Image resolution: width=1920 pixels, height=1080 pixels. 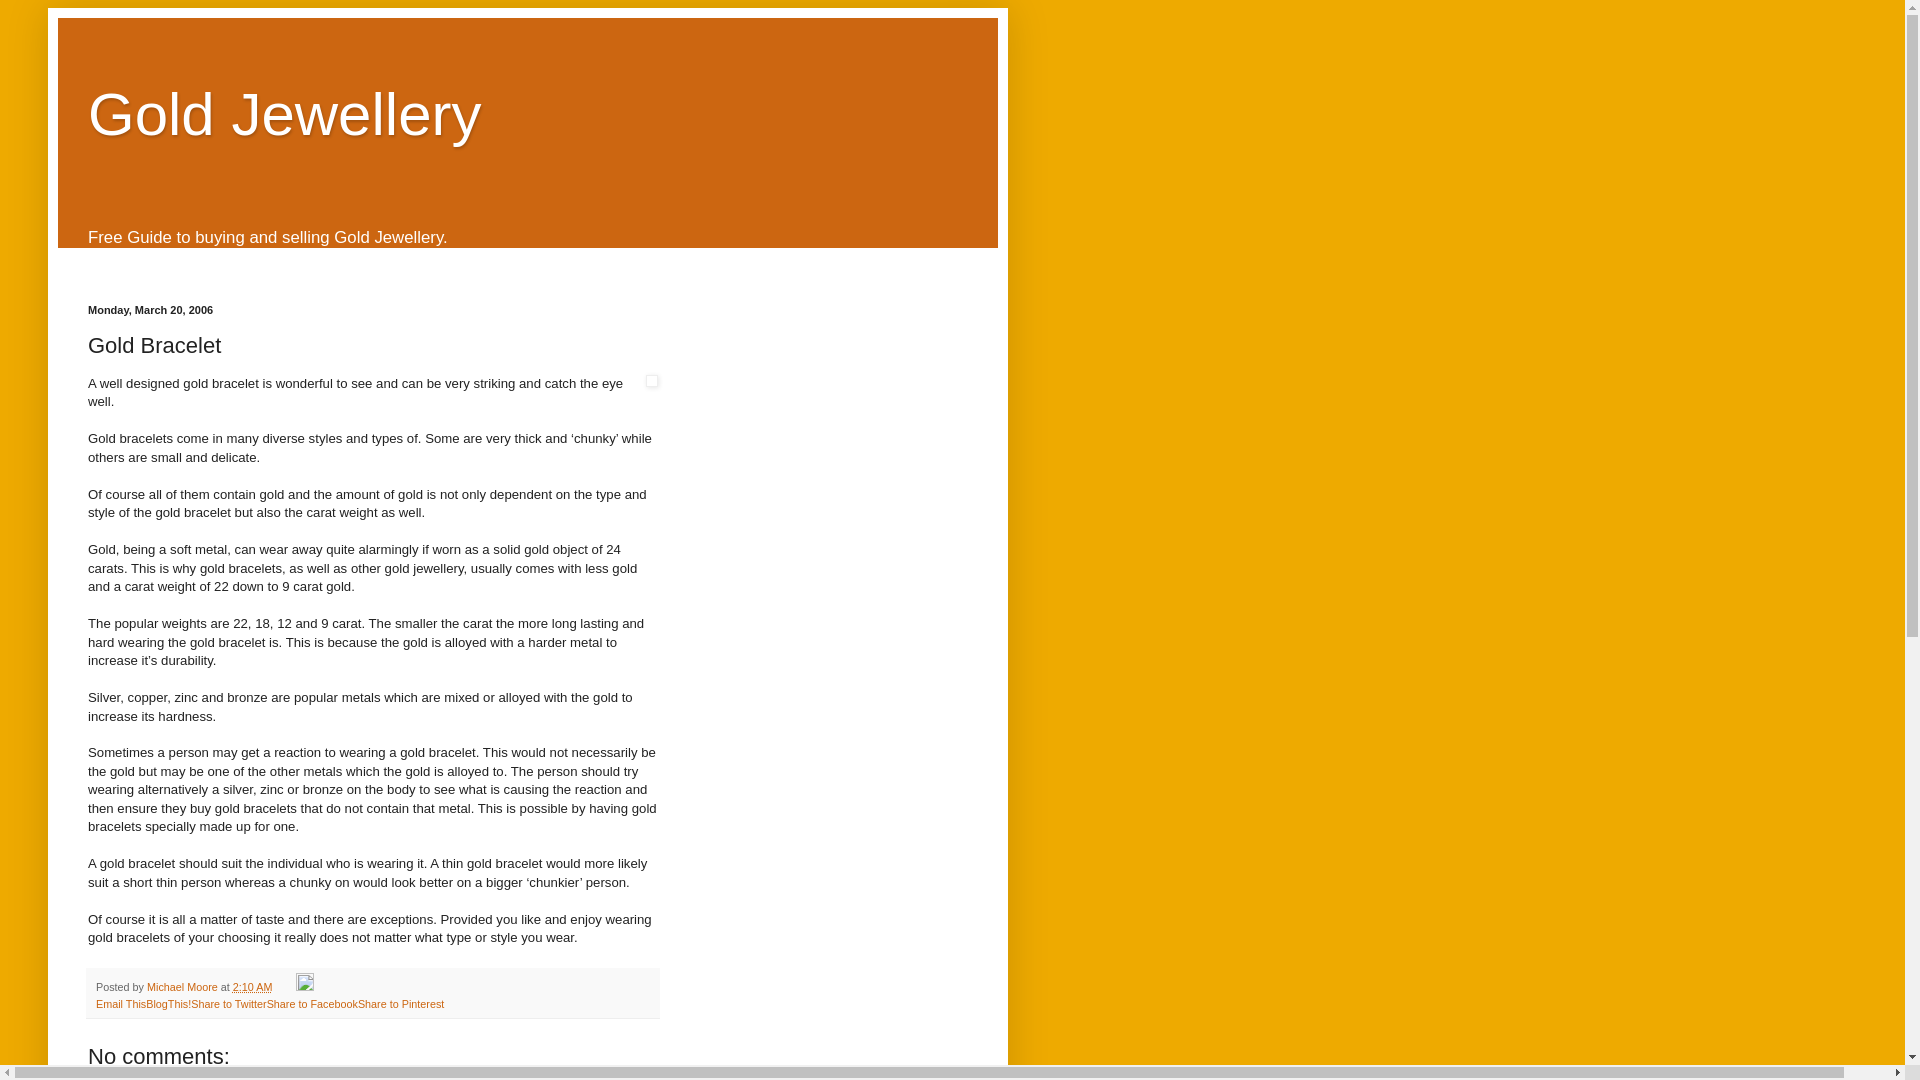 I want to click on Email This, so click(x=120, y=1003).